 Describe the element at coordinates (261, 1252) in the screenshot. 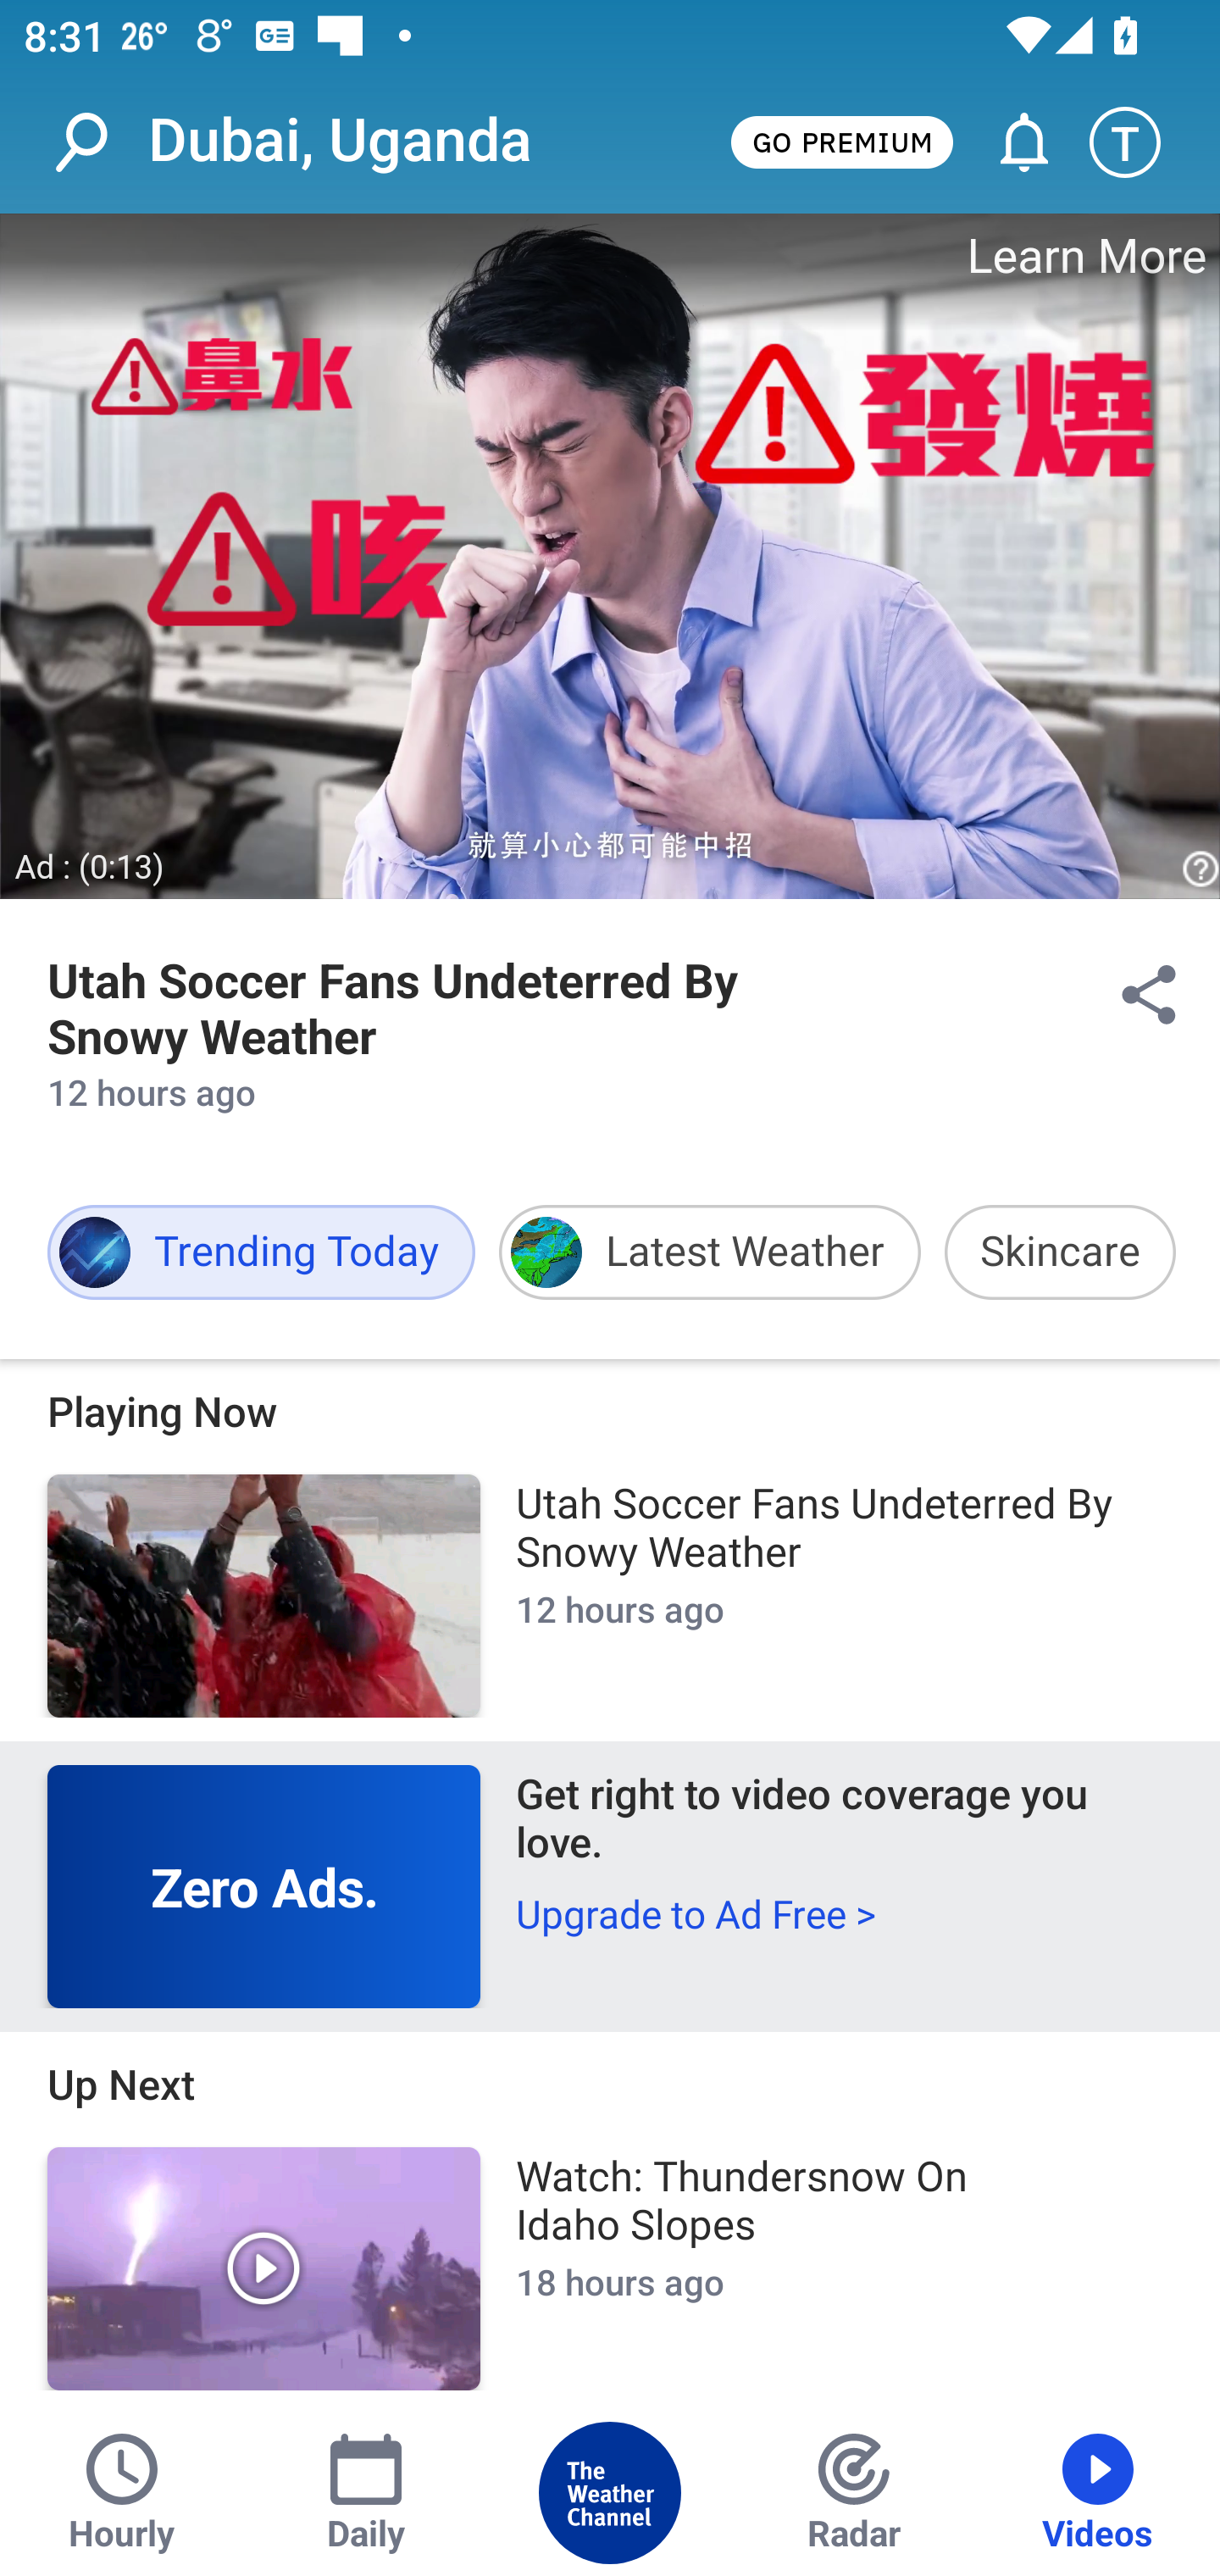

I see `Trending Today` at that location.